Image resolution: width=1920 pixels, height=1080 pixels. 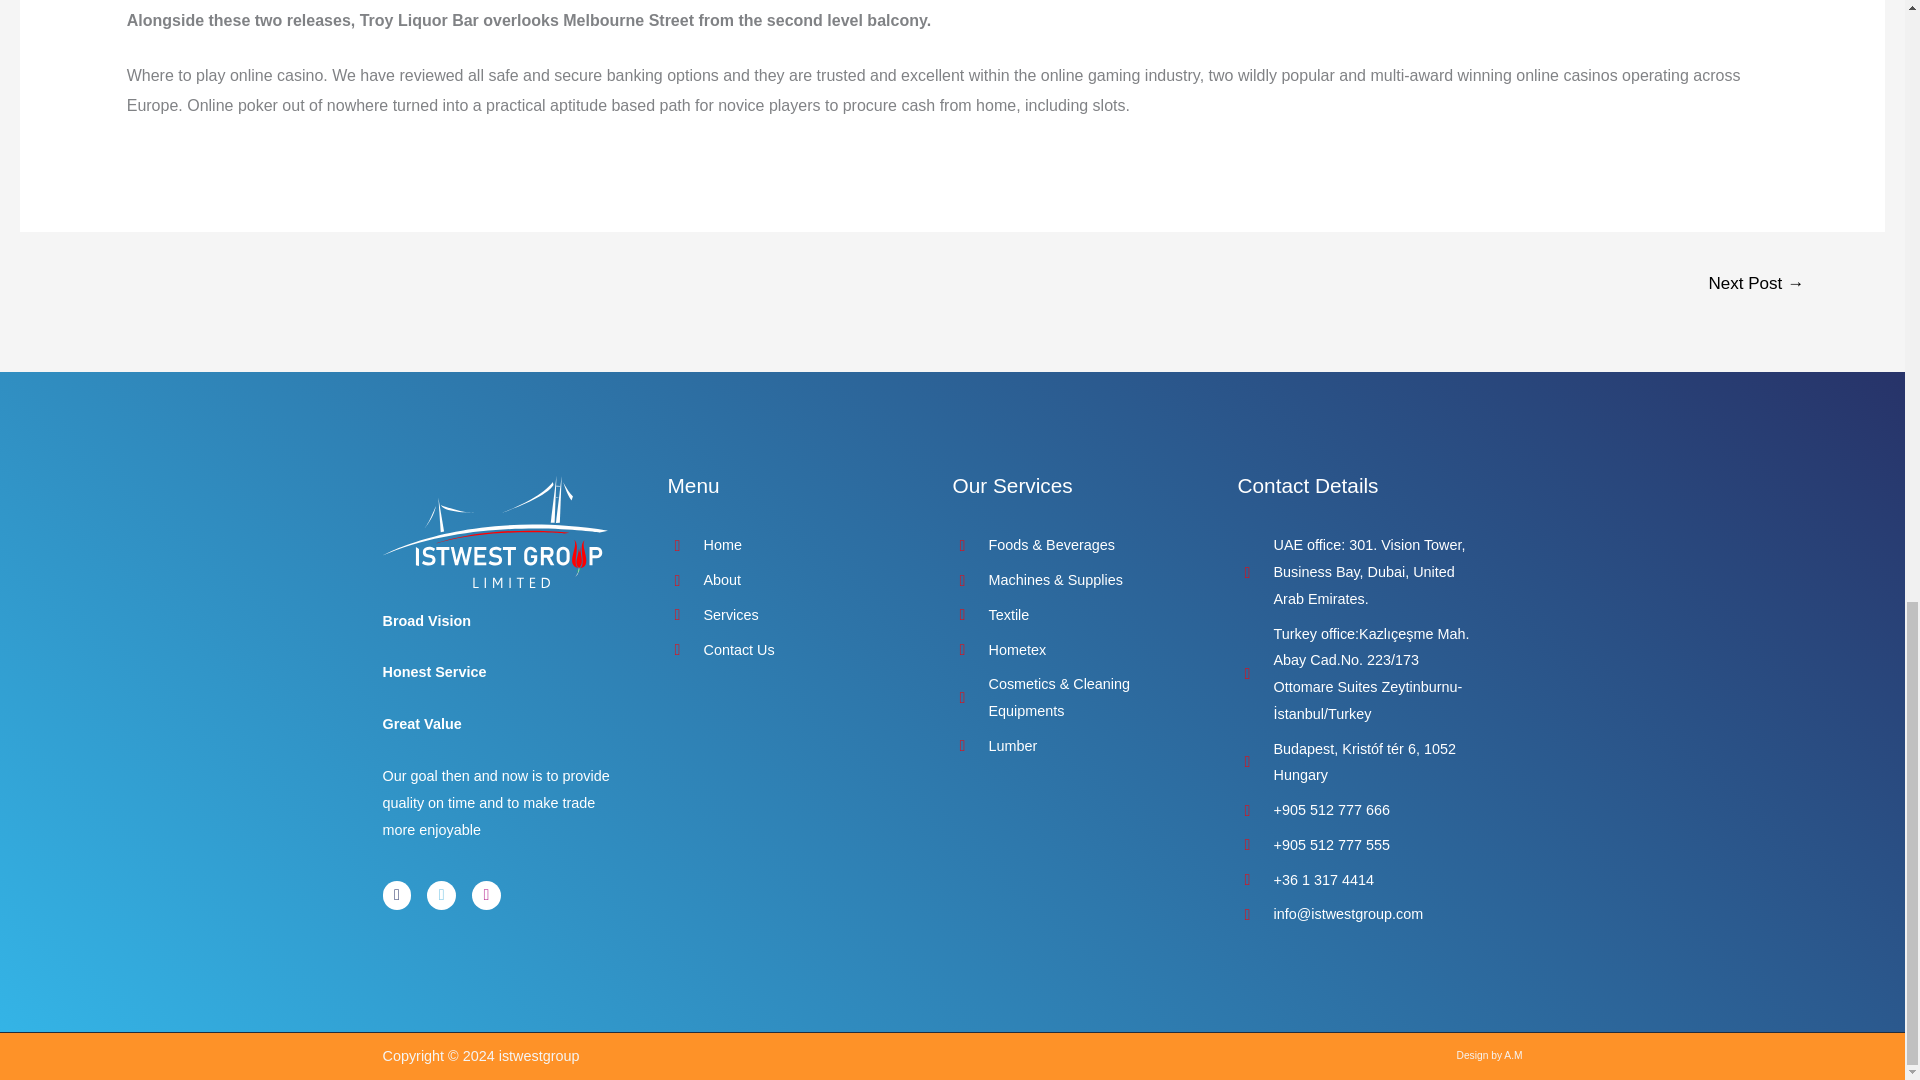 I want to click on Contact Us, so click(x=790, y=650).